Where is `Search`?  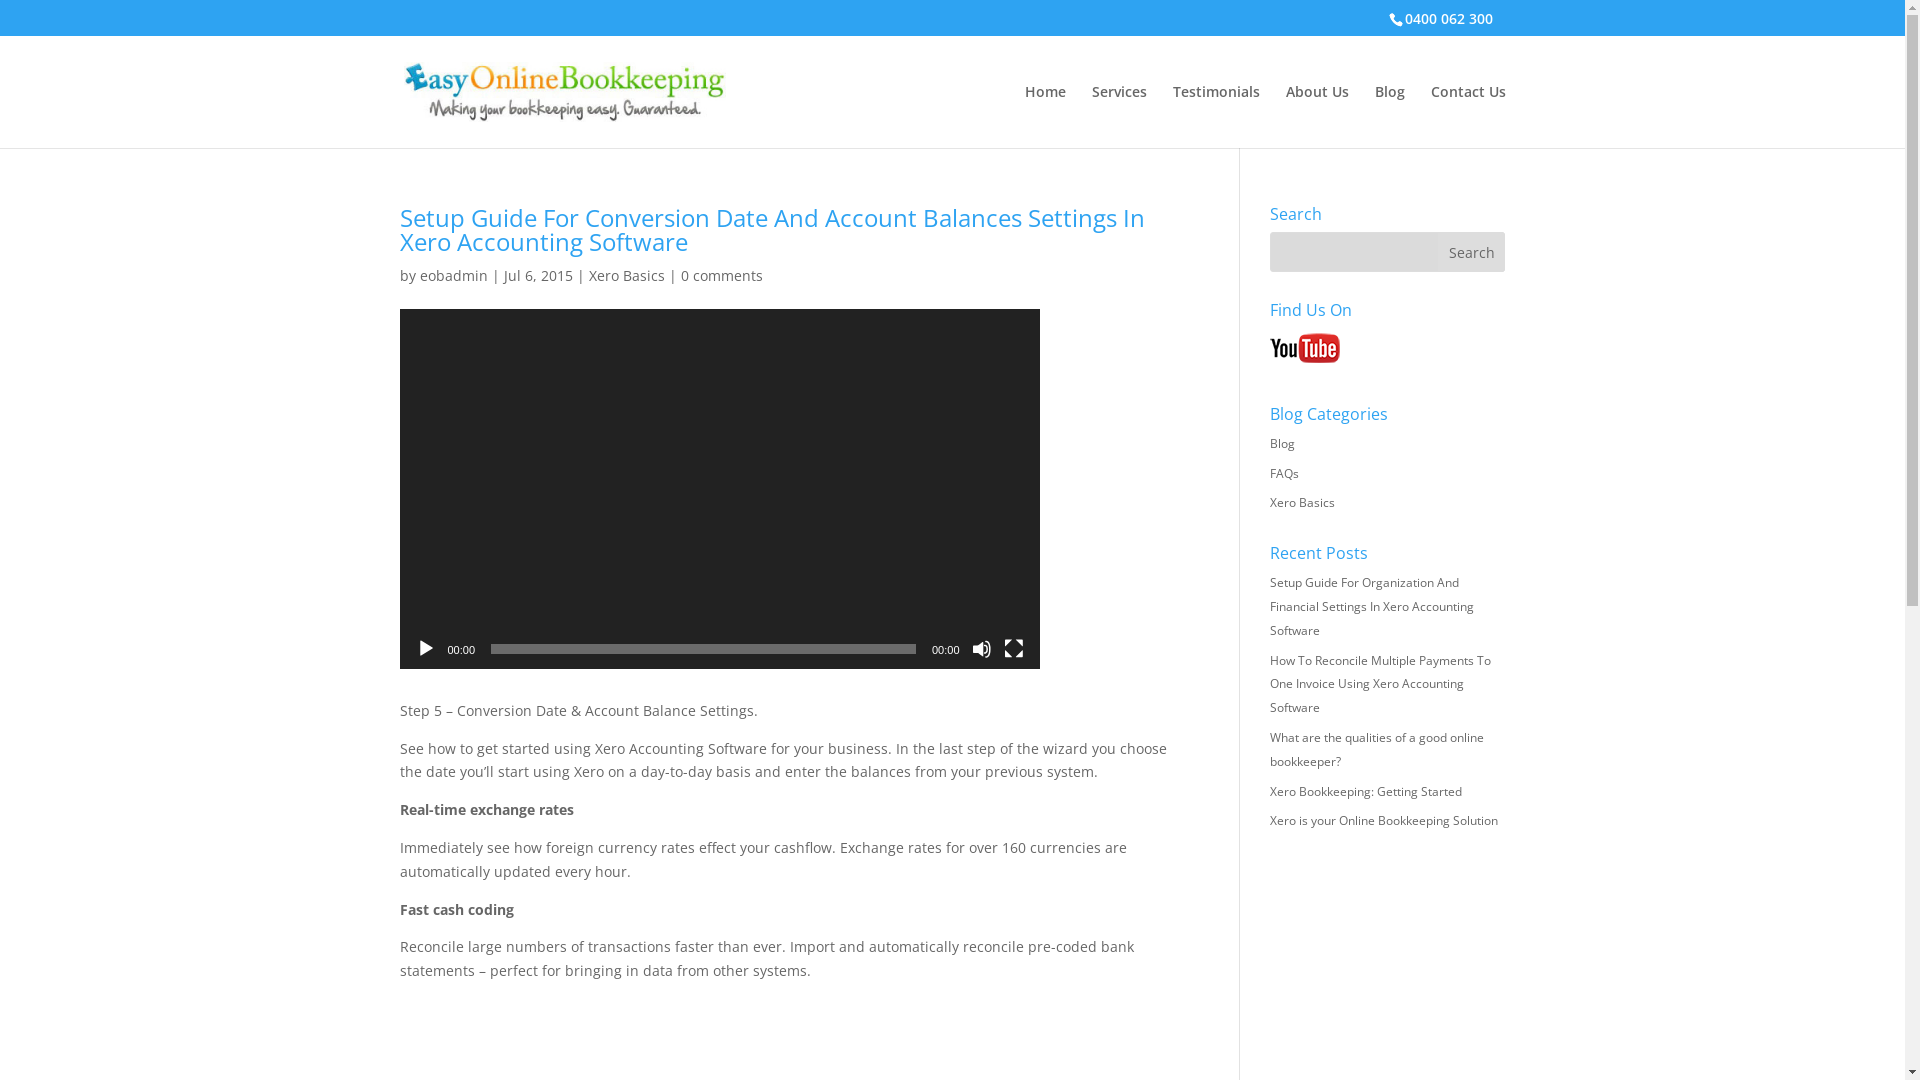 Search is located at coordinates (1472, 252).